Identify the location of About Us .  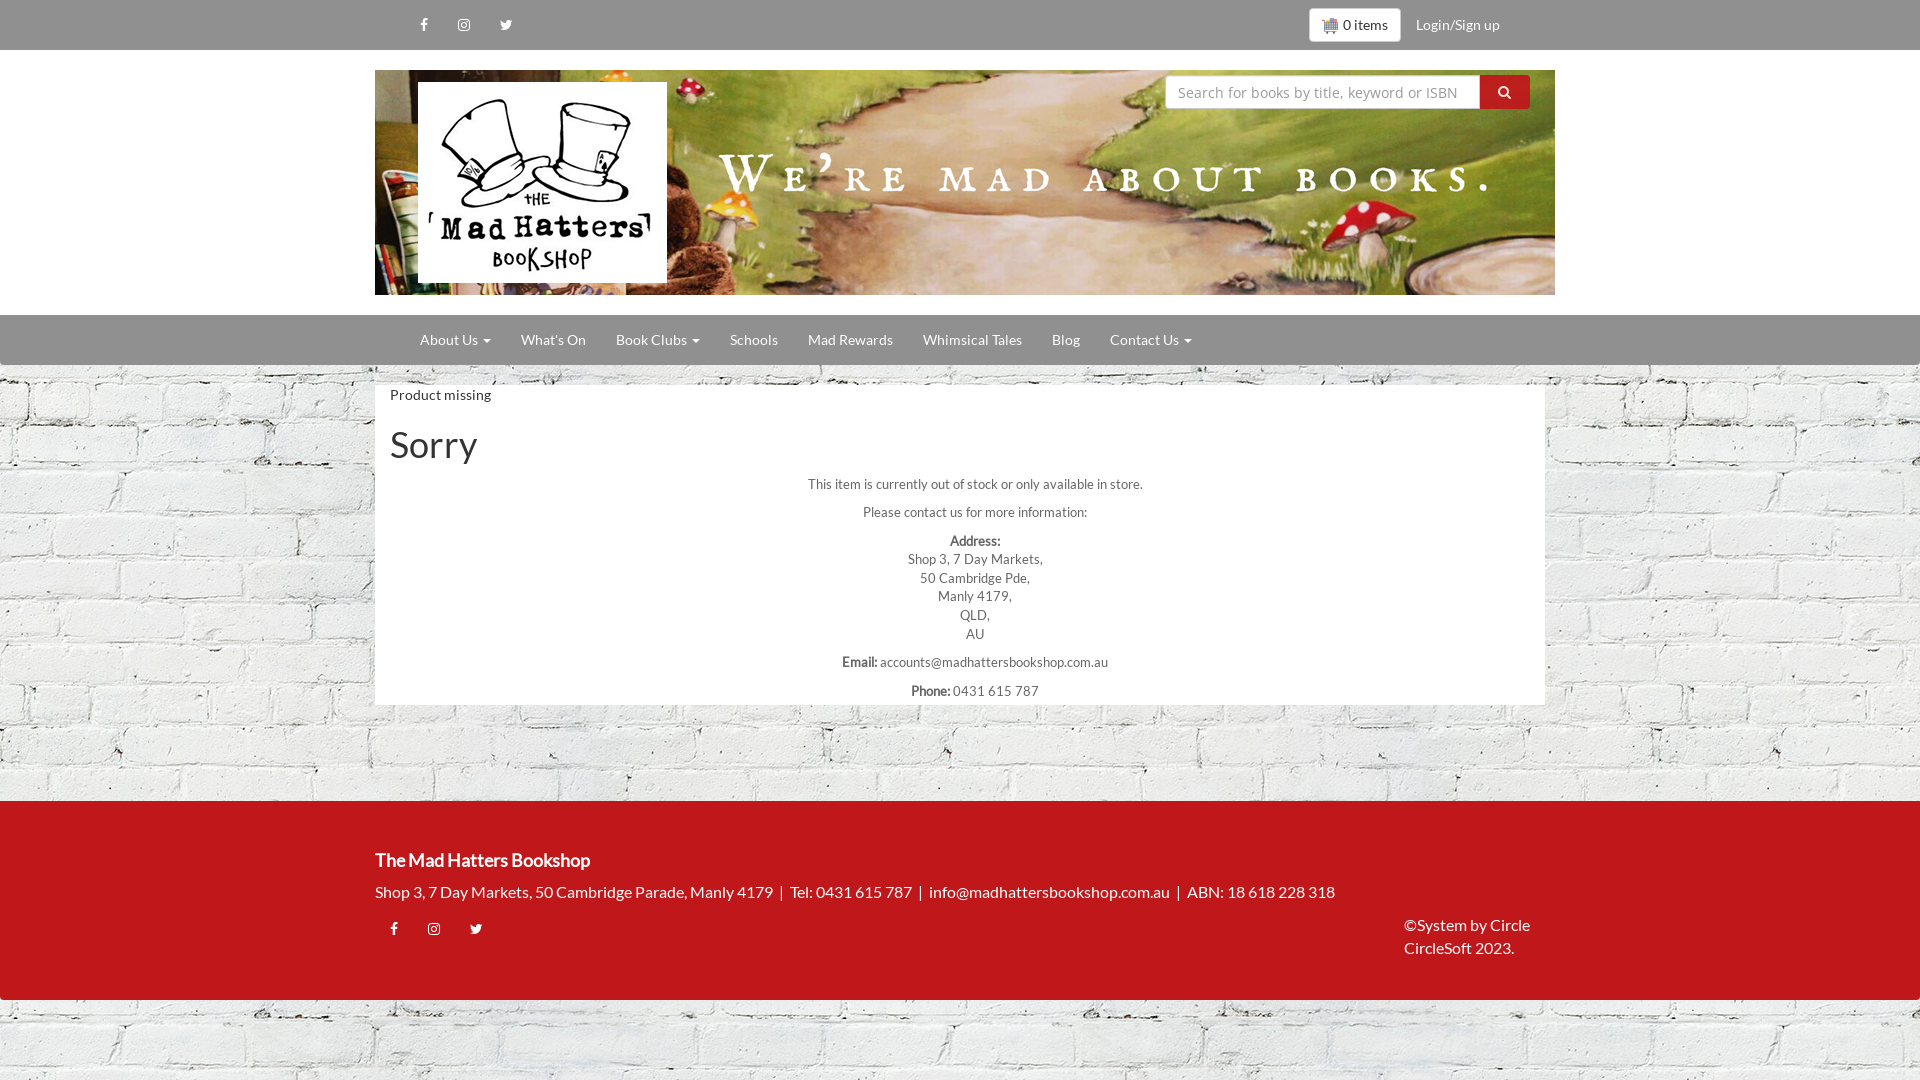
(456, 340).